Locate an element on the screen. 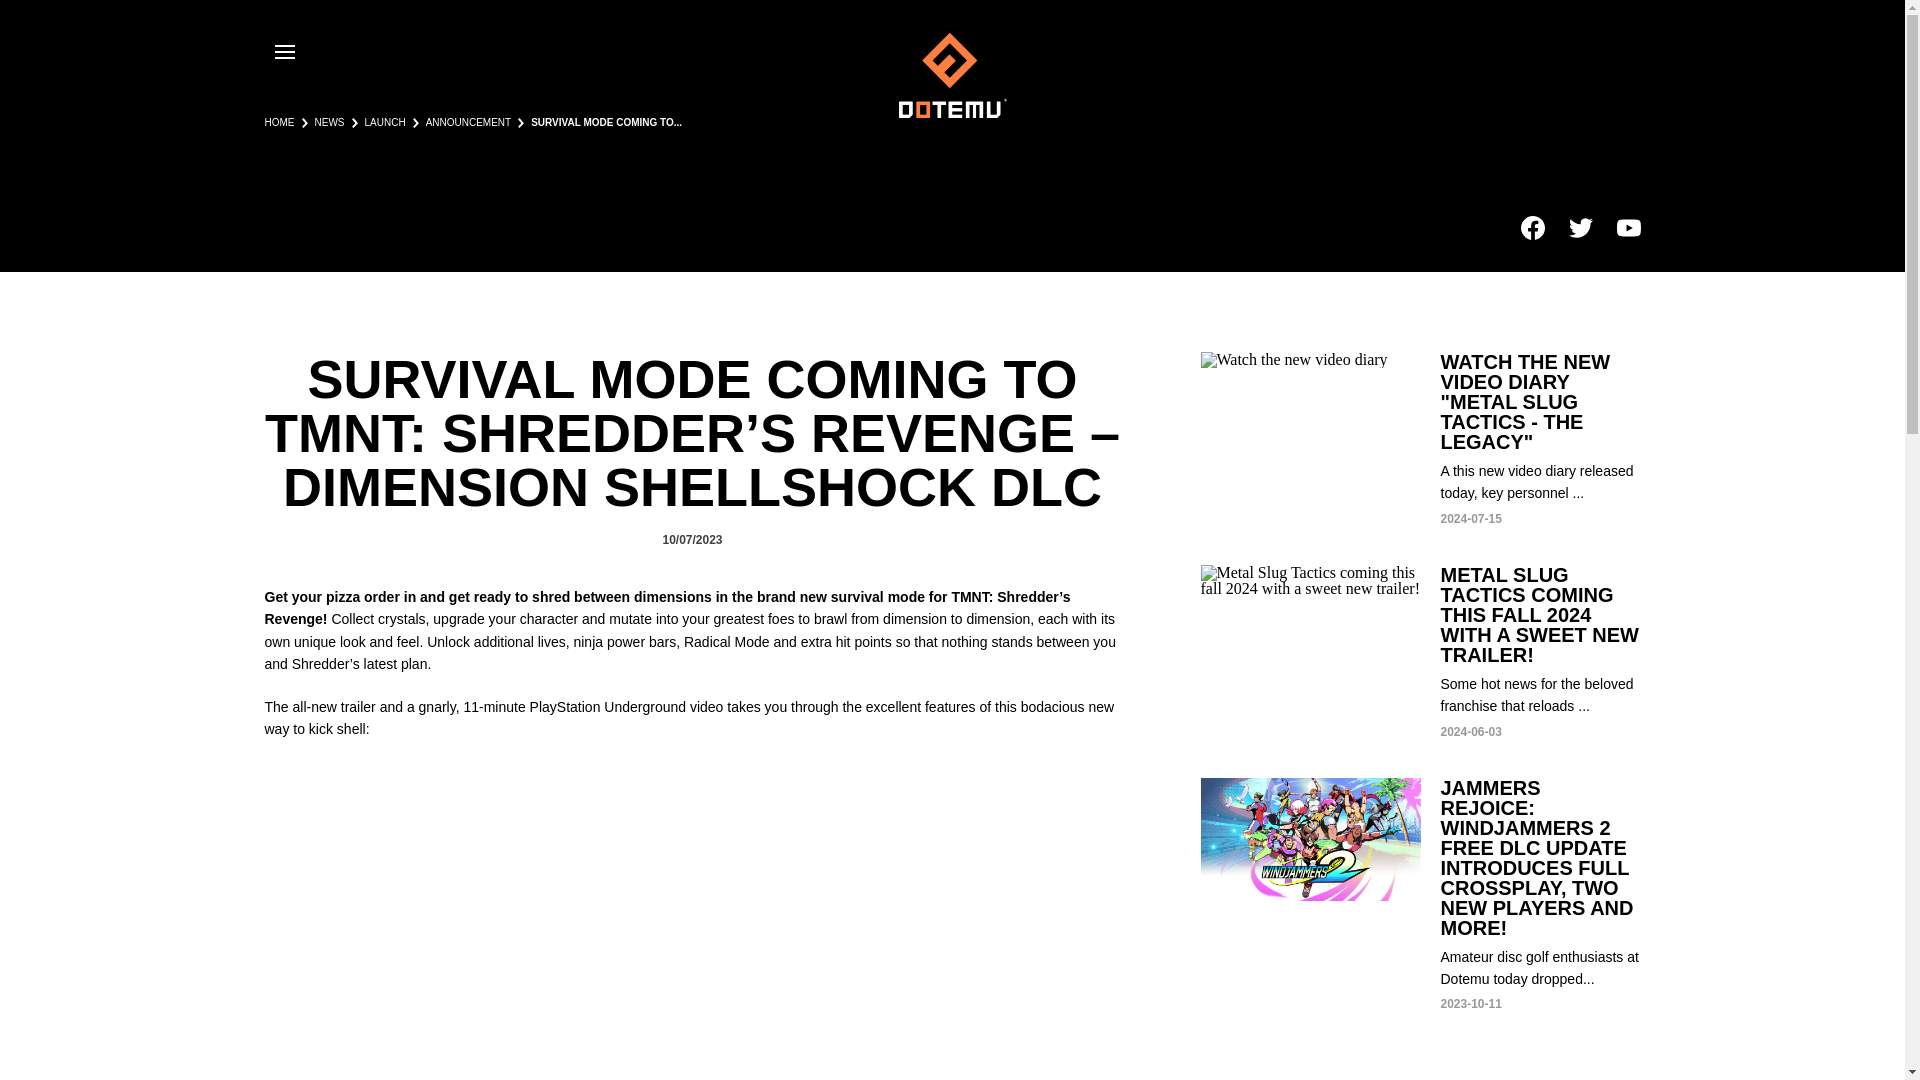  LAUNCH is located at coordinates (384, 122).